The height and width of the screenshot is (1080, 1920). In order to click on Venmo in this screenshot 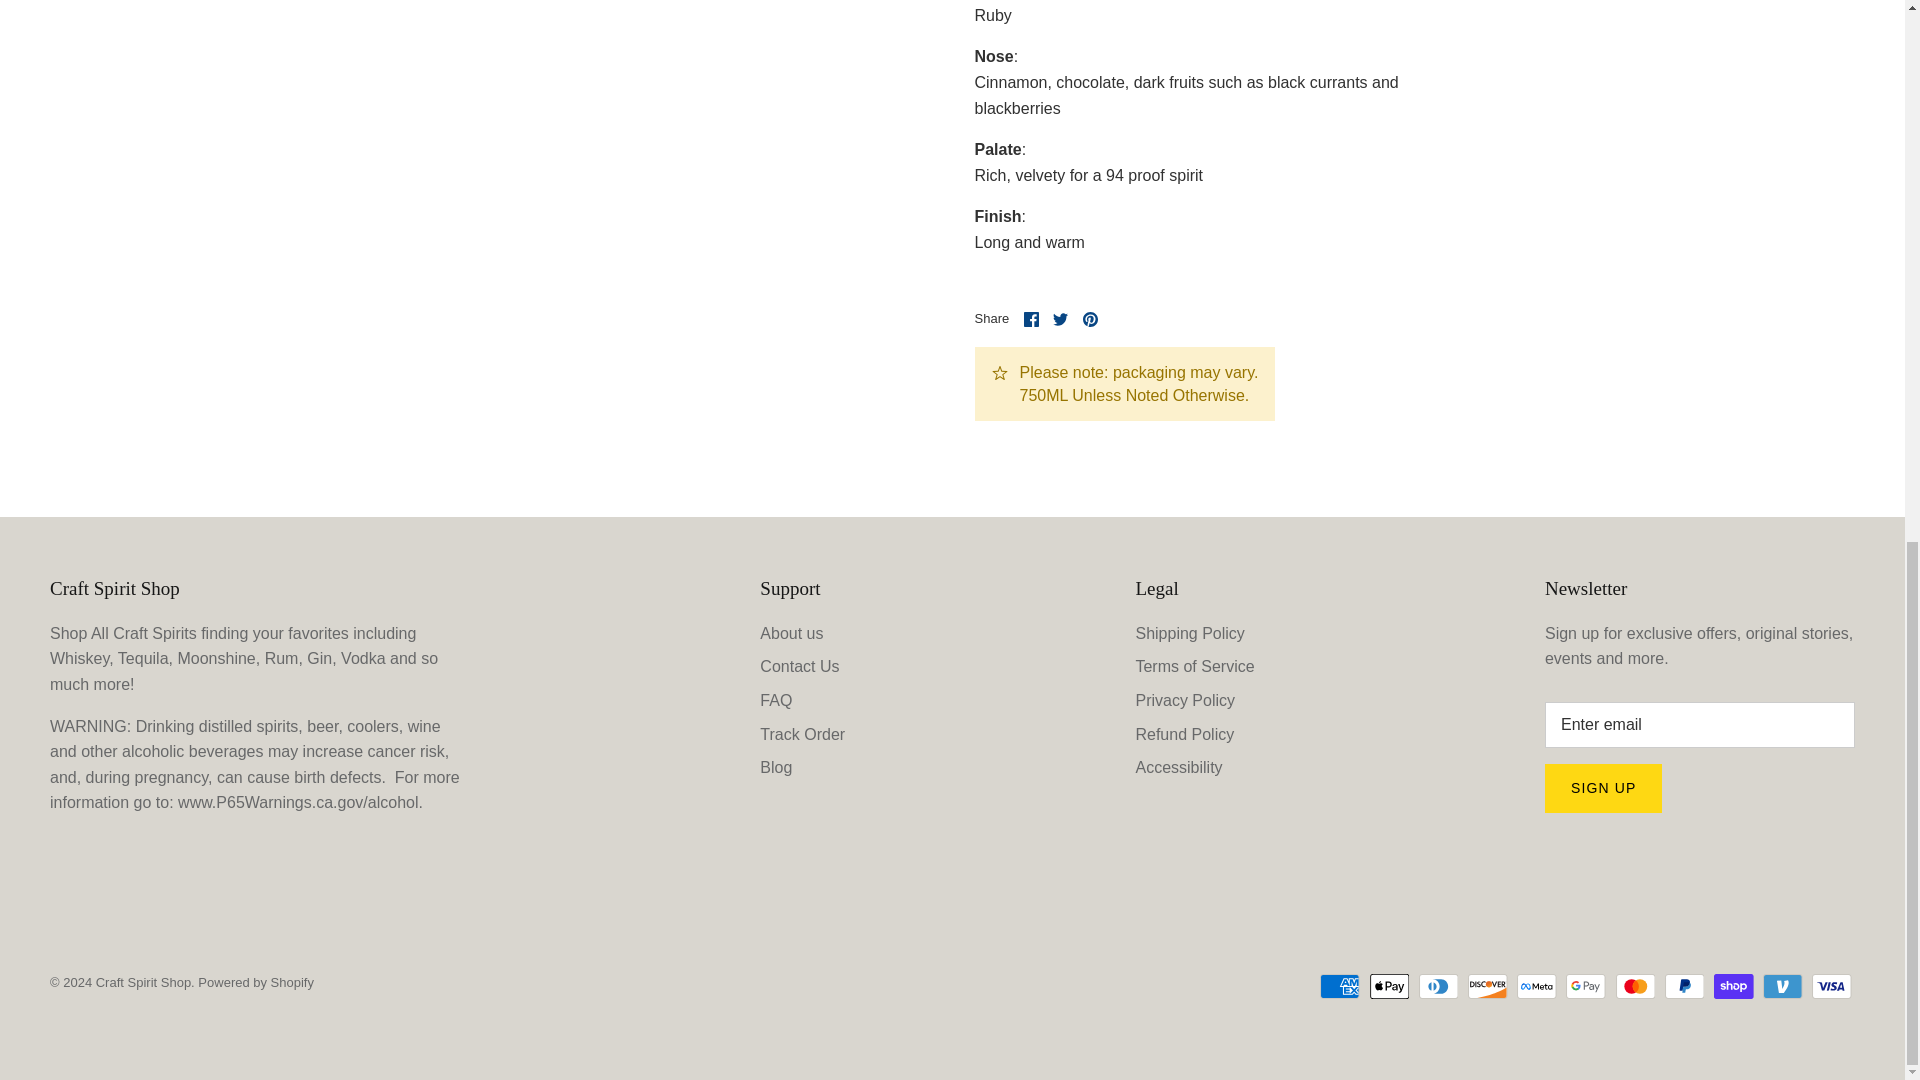, I will do `click(1782, 986)`.